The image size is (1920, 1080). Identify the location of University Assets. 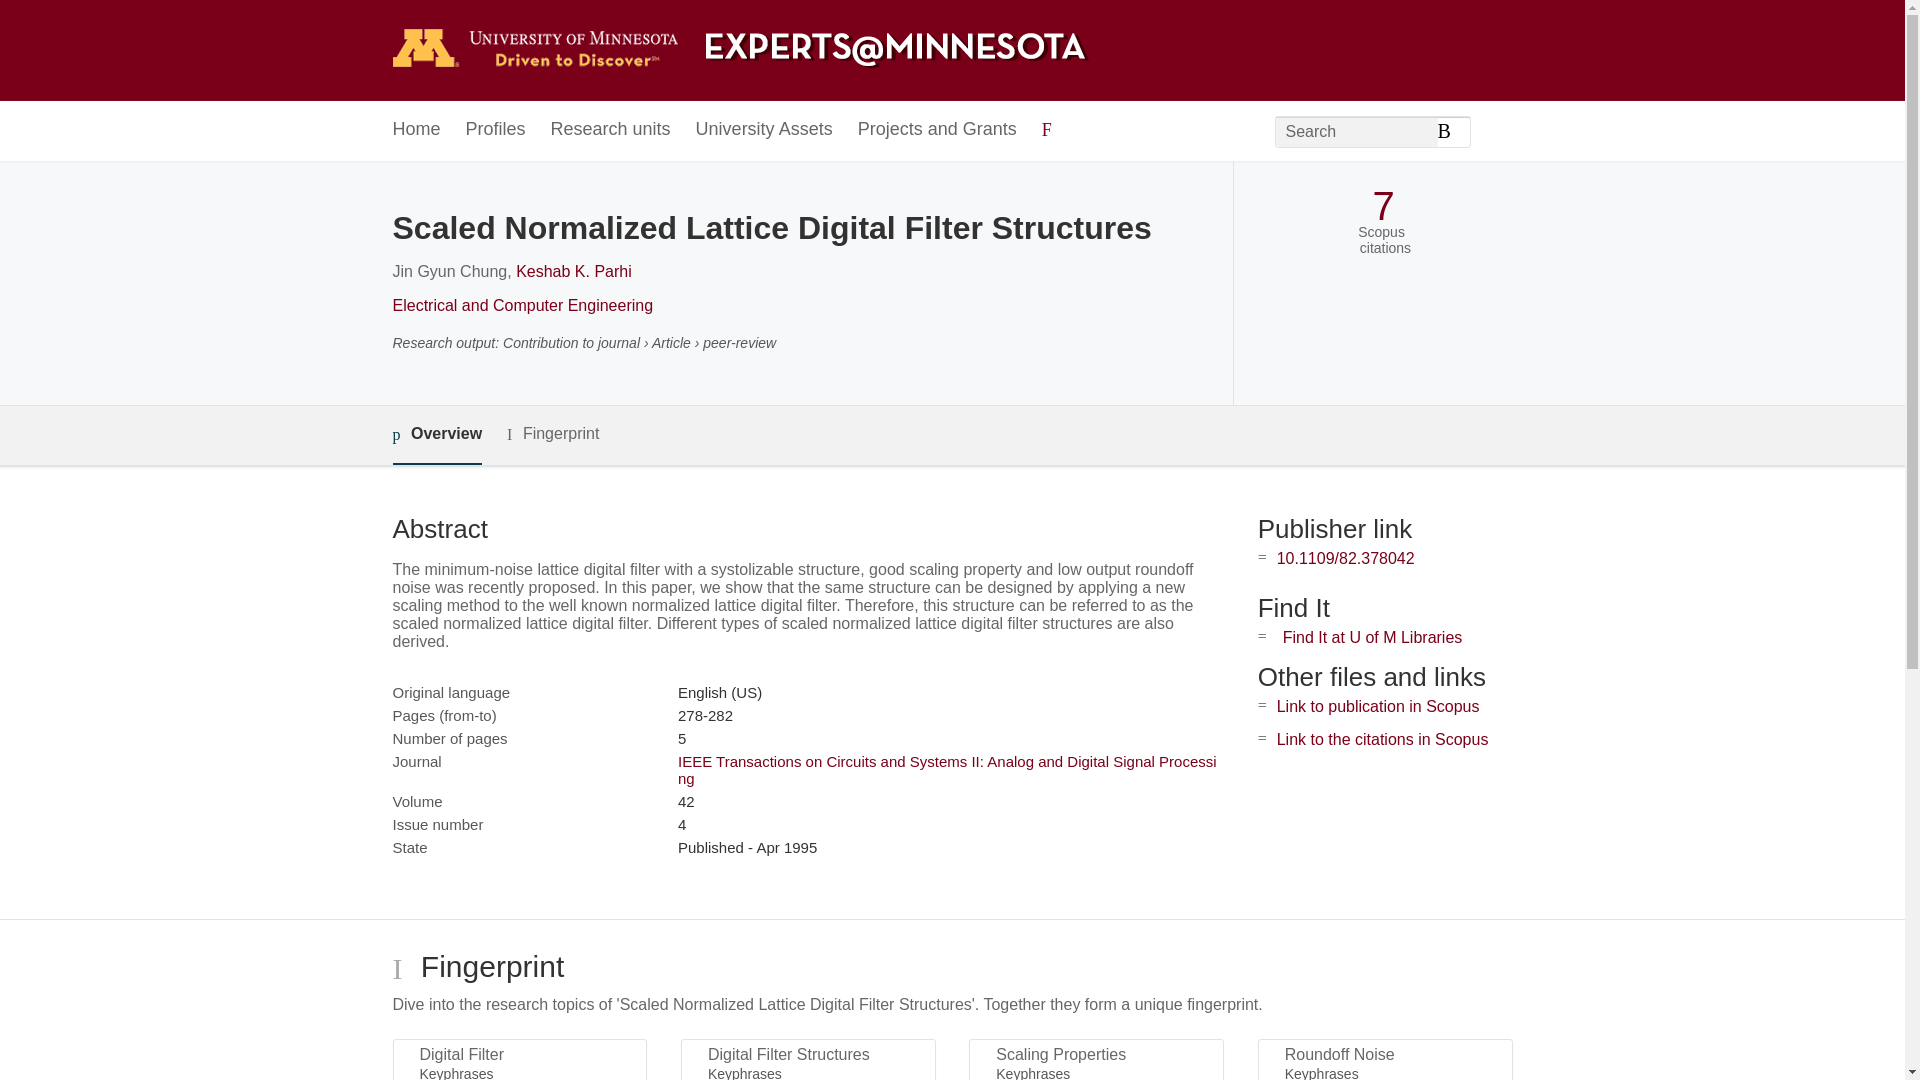
(764, 130).